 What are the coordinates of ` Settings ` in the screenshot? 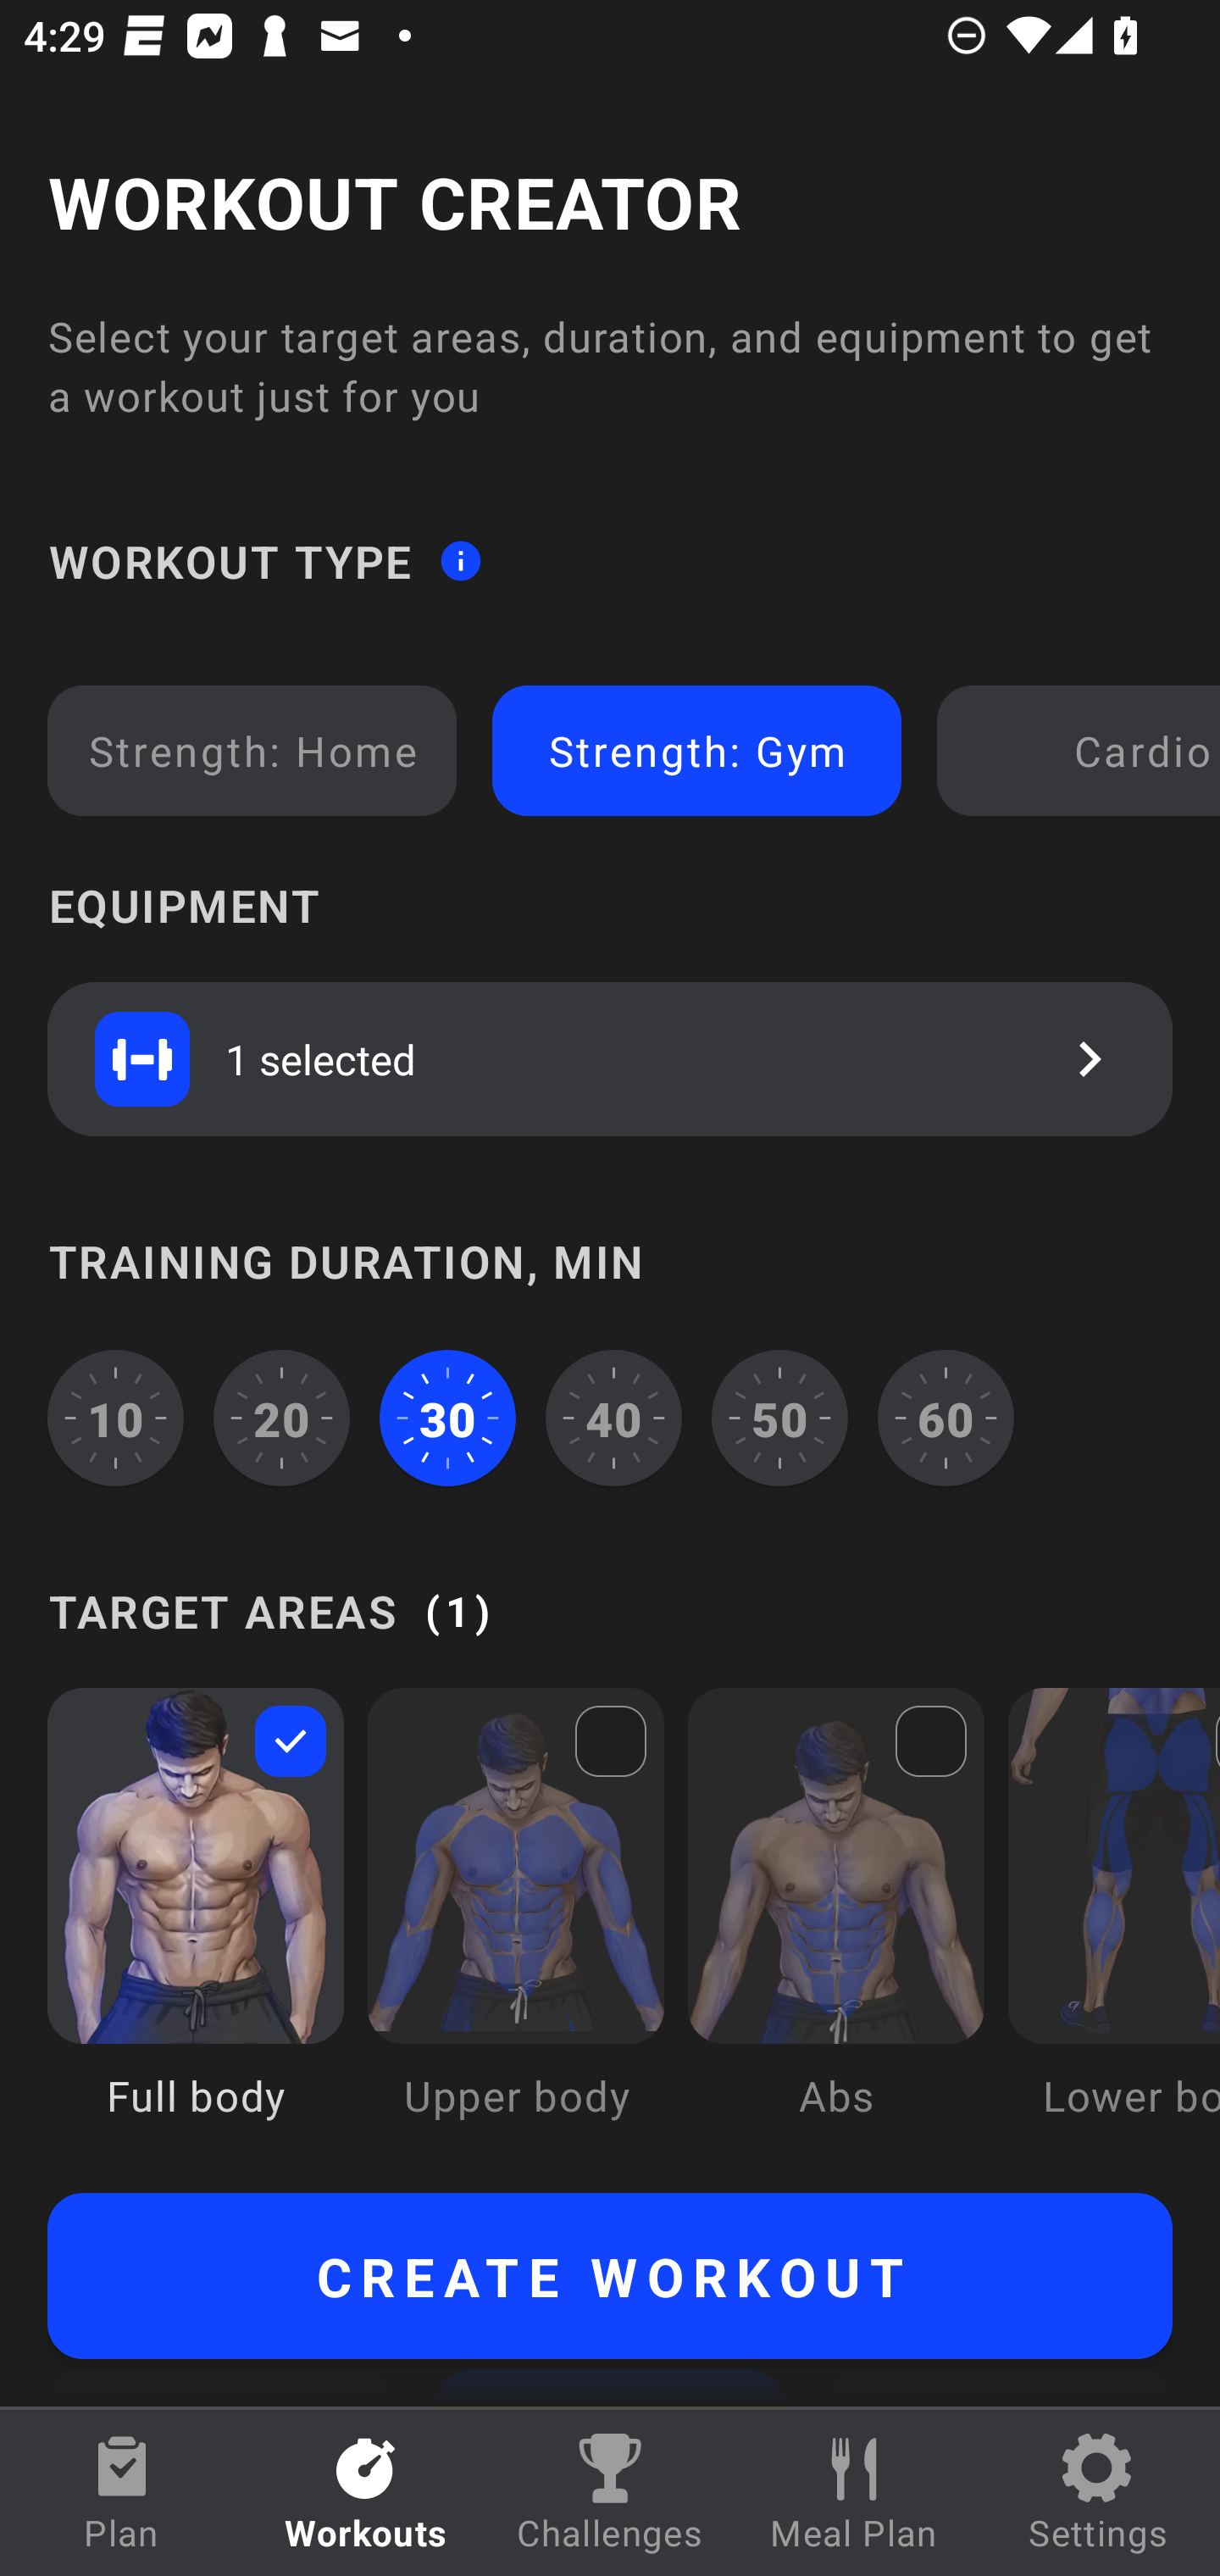 It's located at (1098, 2493).